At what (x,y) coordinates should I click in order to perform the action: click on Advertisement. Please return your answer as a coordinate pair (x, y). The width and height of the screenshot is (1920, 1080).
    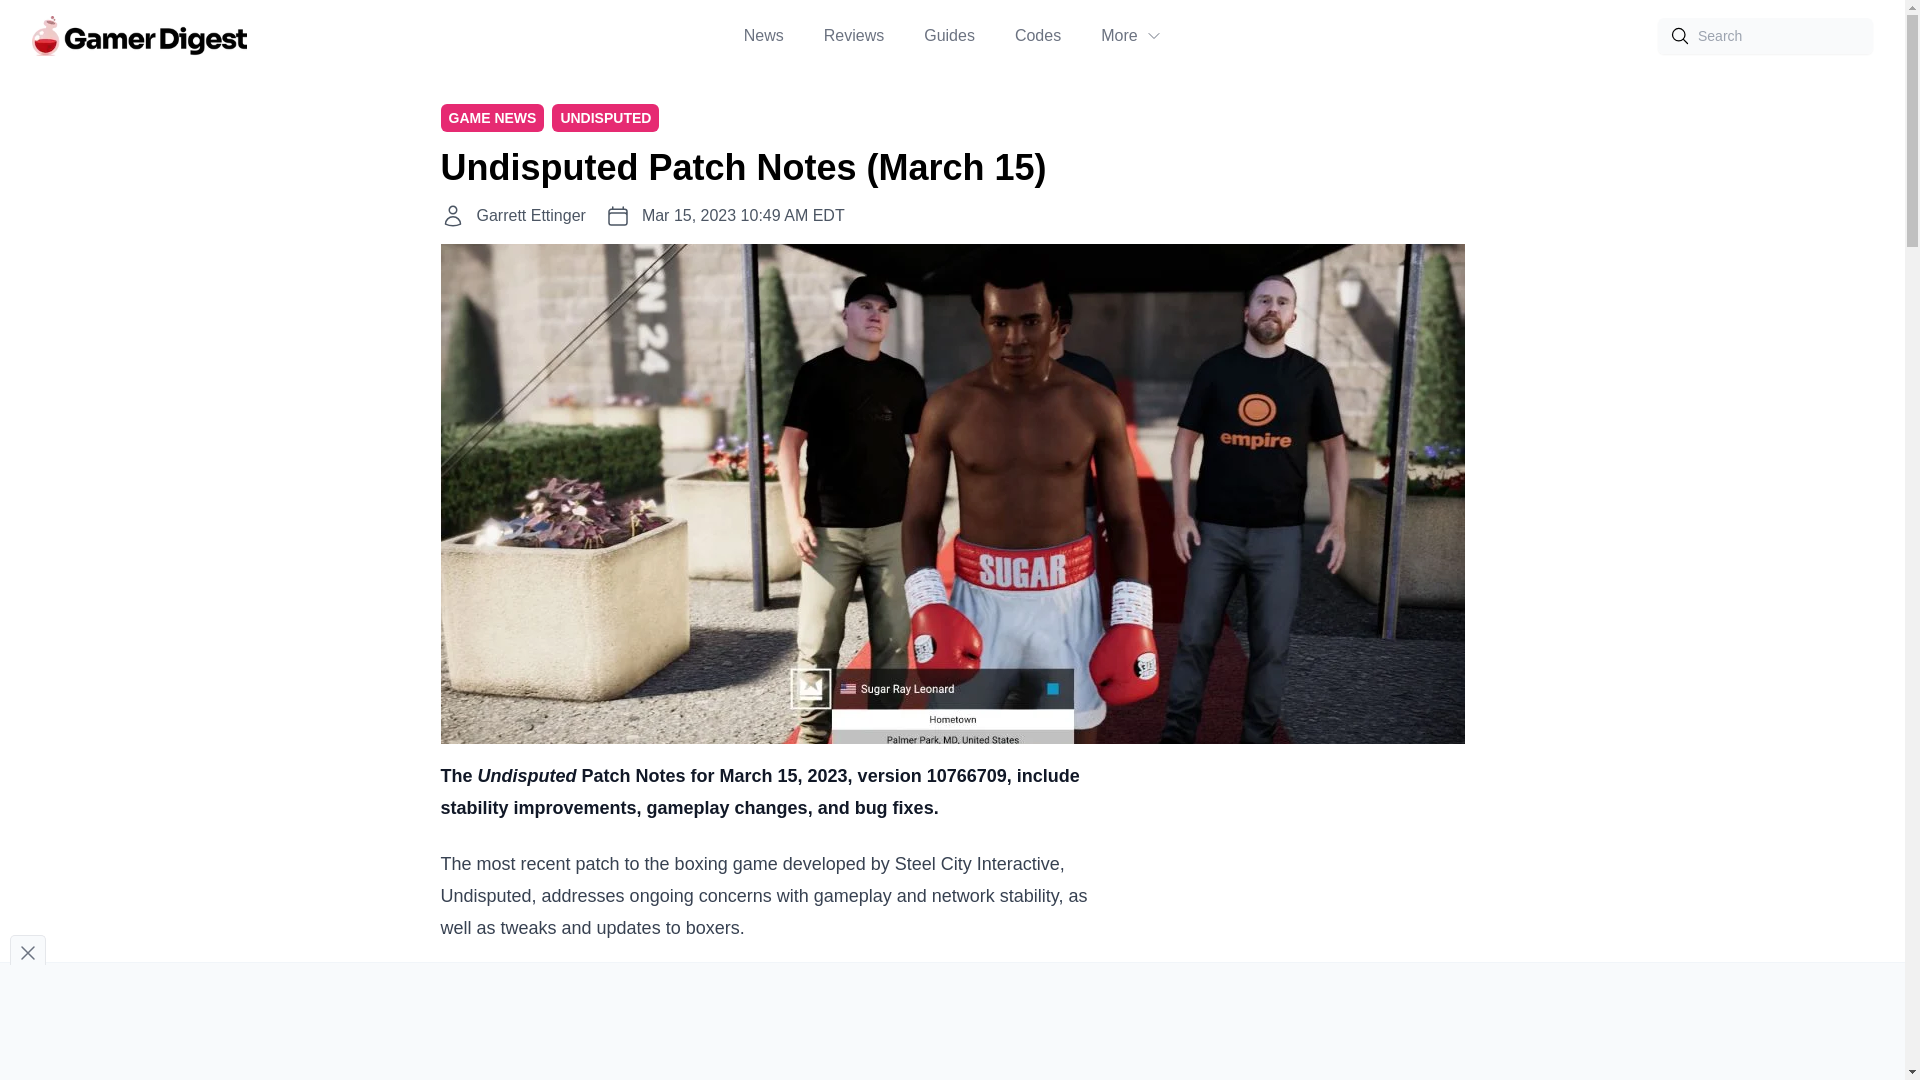
    Looking at the image, I should click on (1313, 920).